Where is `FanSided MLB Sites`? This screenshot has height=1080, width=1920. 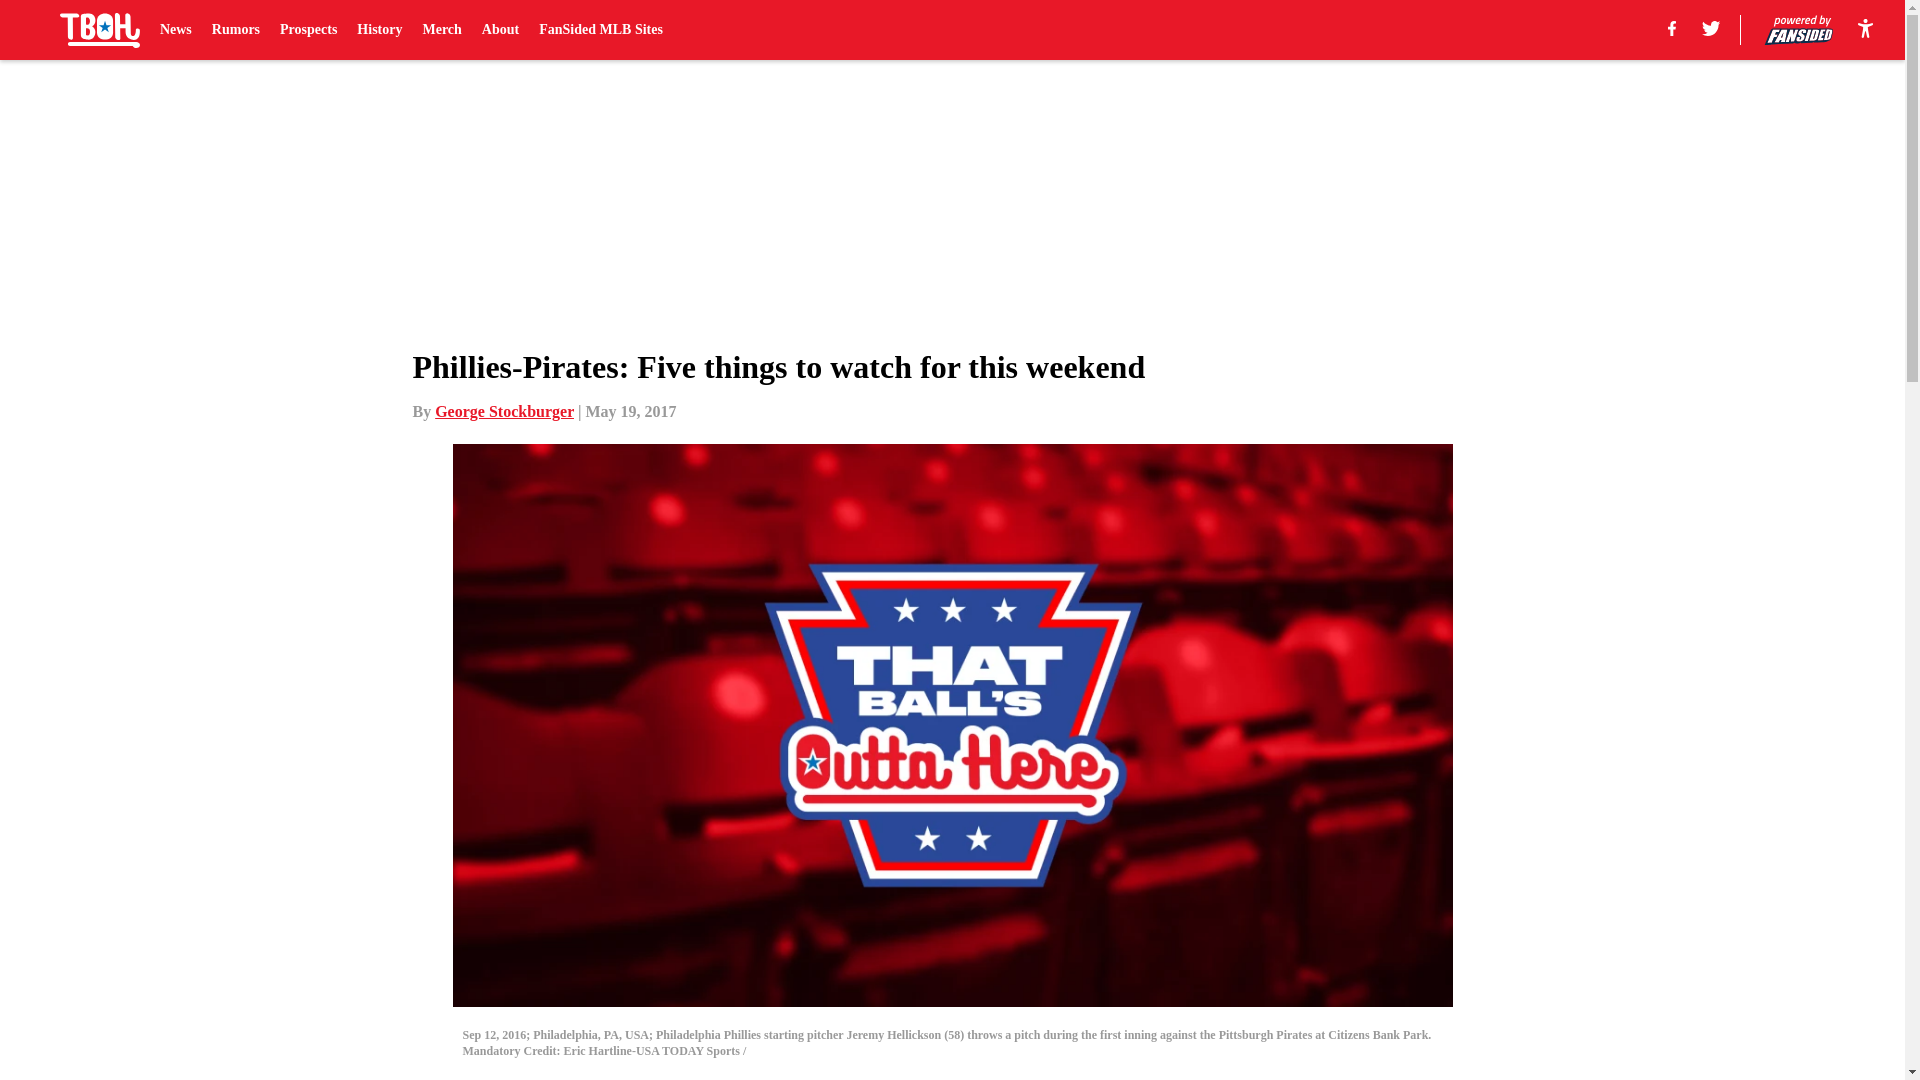
FanSided MLB Sites is located at coordinates (600, 30).